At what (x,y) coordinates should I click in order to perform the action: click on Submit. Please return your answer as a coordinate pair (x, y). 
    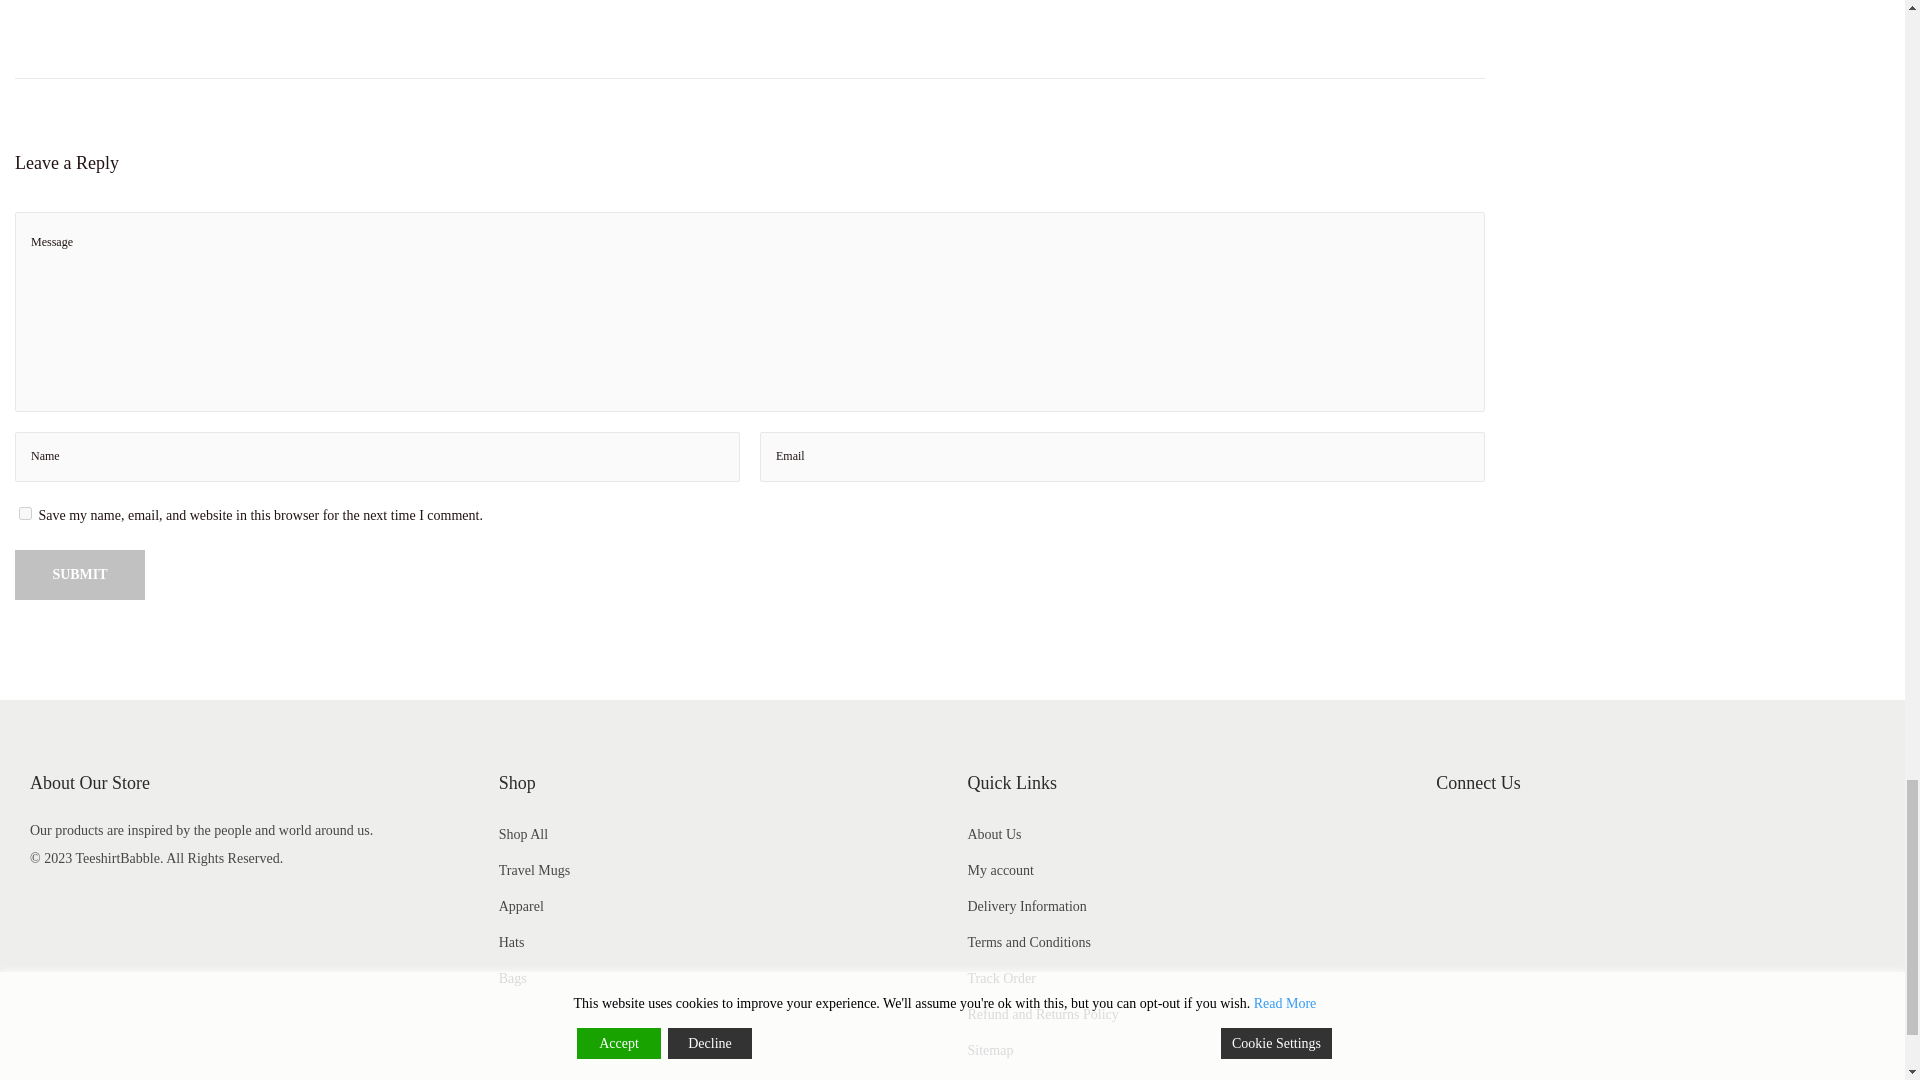
    Looking at the image, I should click on (80, 574).